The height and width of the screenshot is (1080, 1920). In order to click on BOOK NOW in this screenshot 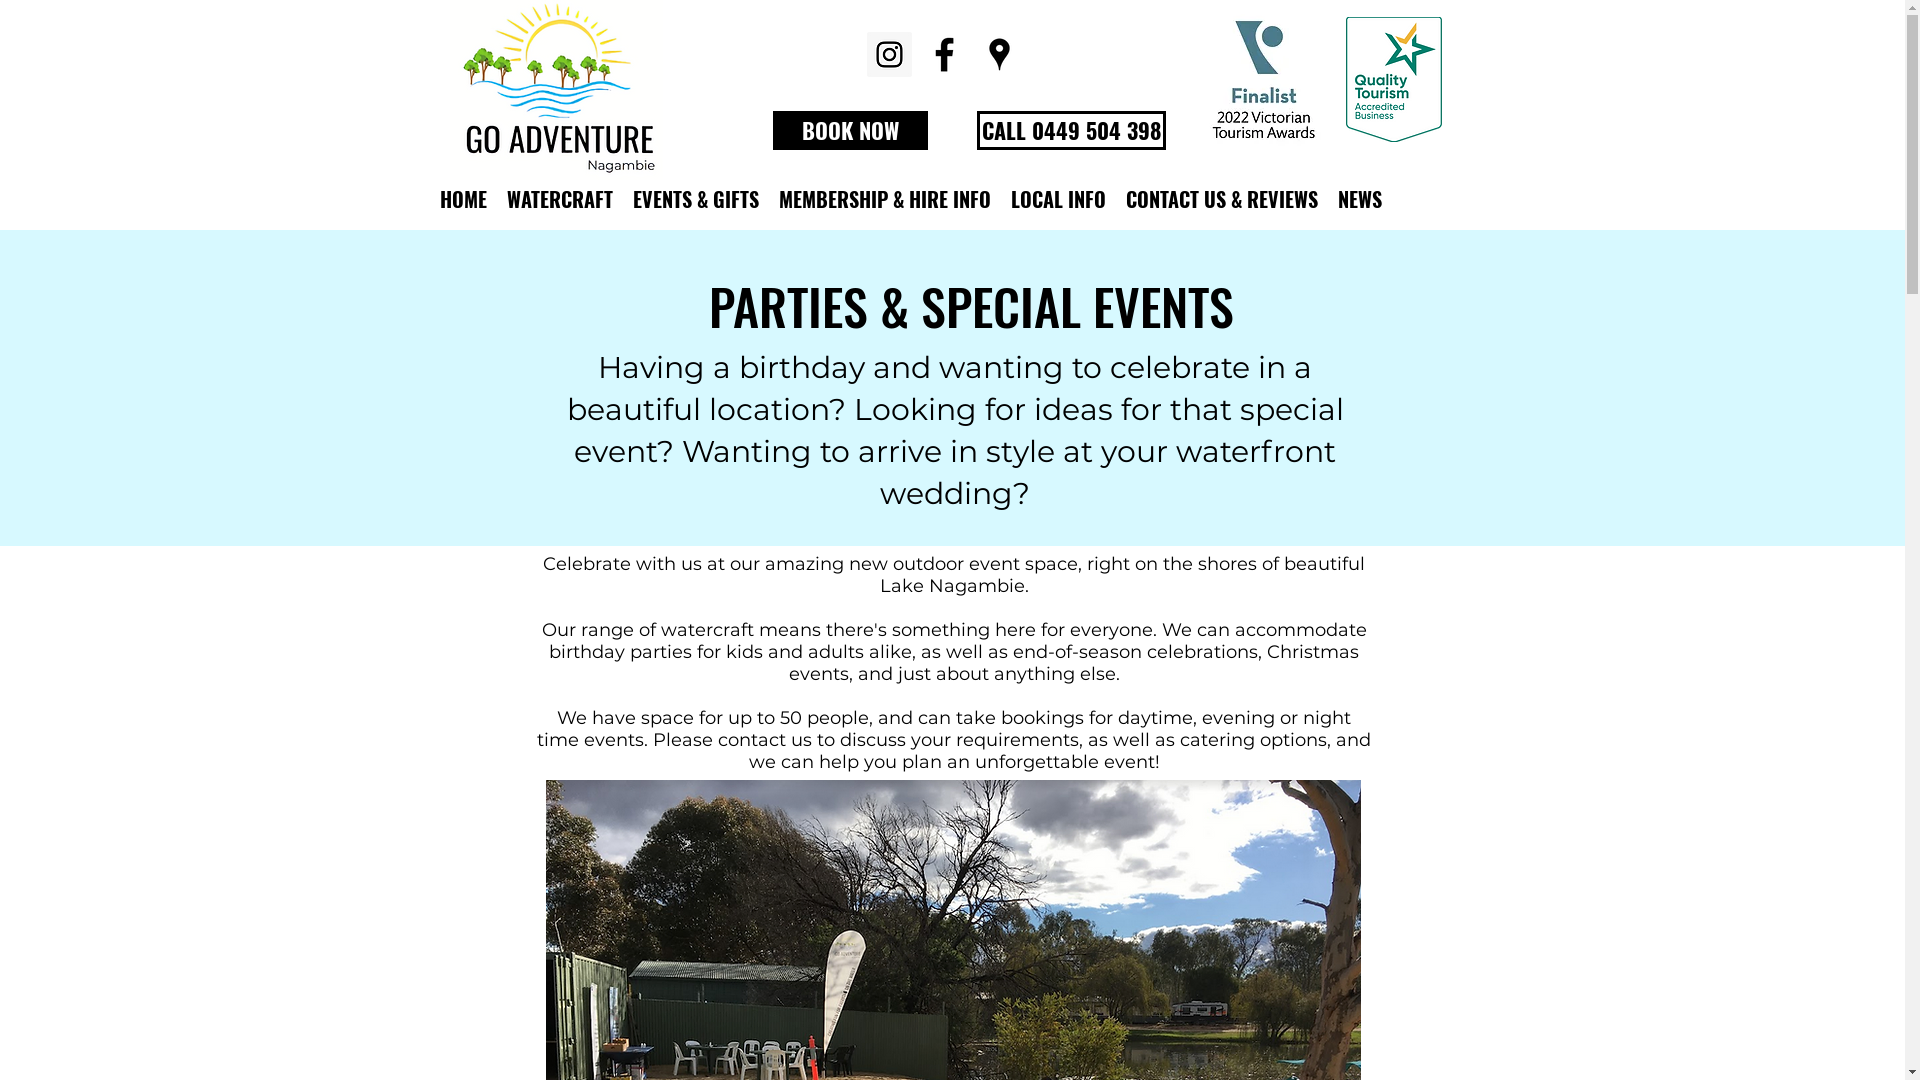, I will do `click(850, 130)`.